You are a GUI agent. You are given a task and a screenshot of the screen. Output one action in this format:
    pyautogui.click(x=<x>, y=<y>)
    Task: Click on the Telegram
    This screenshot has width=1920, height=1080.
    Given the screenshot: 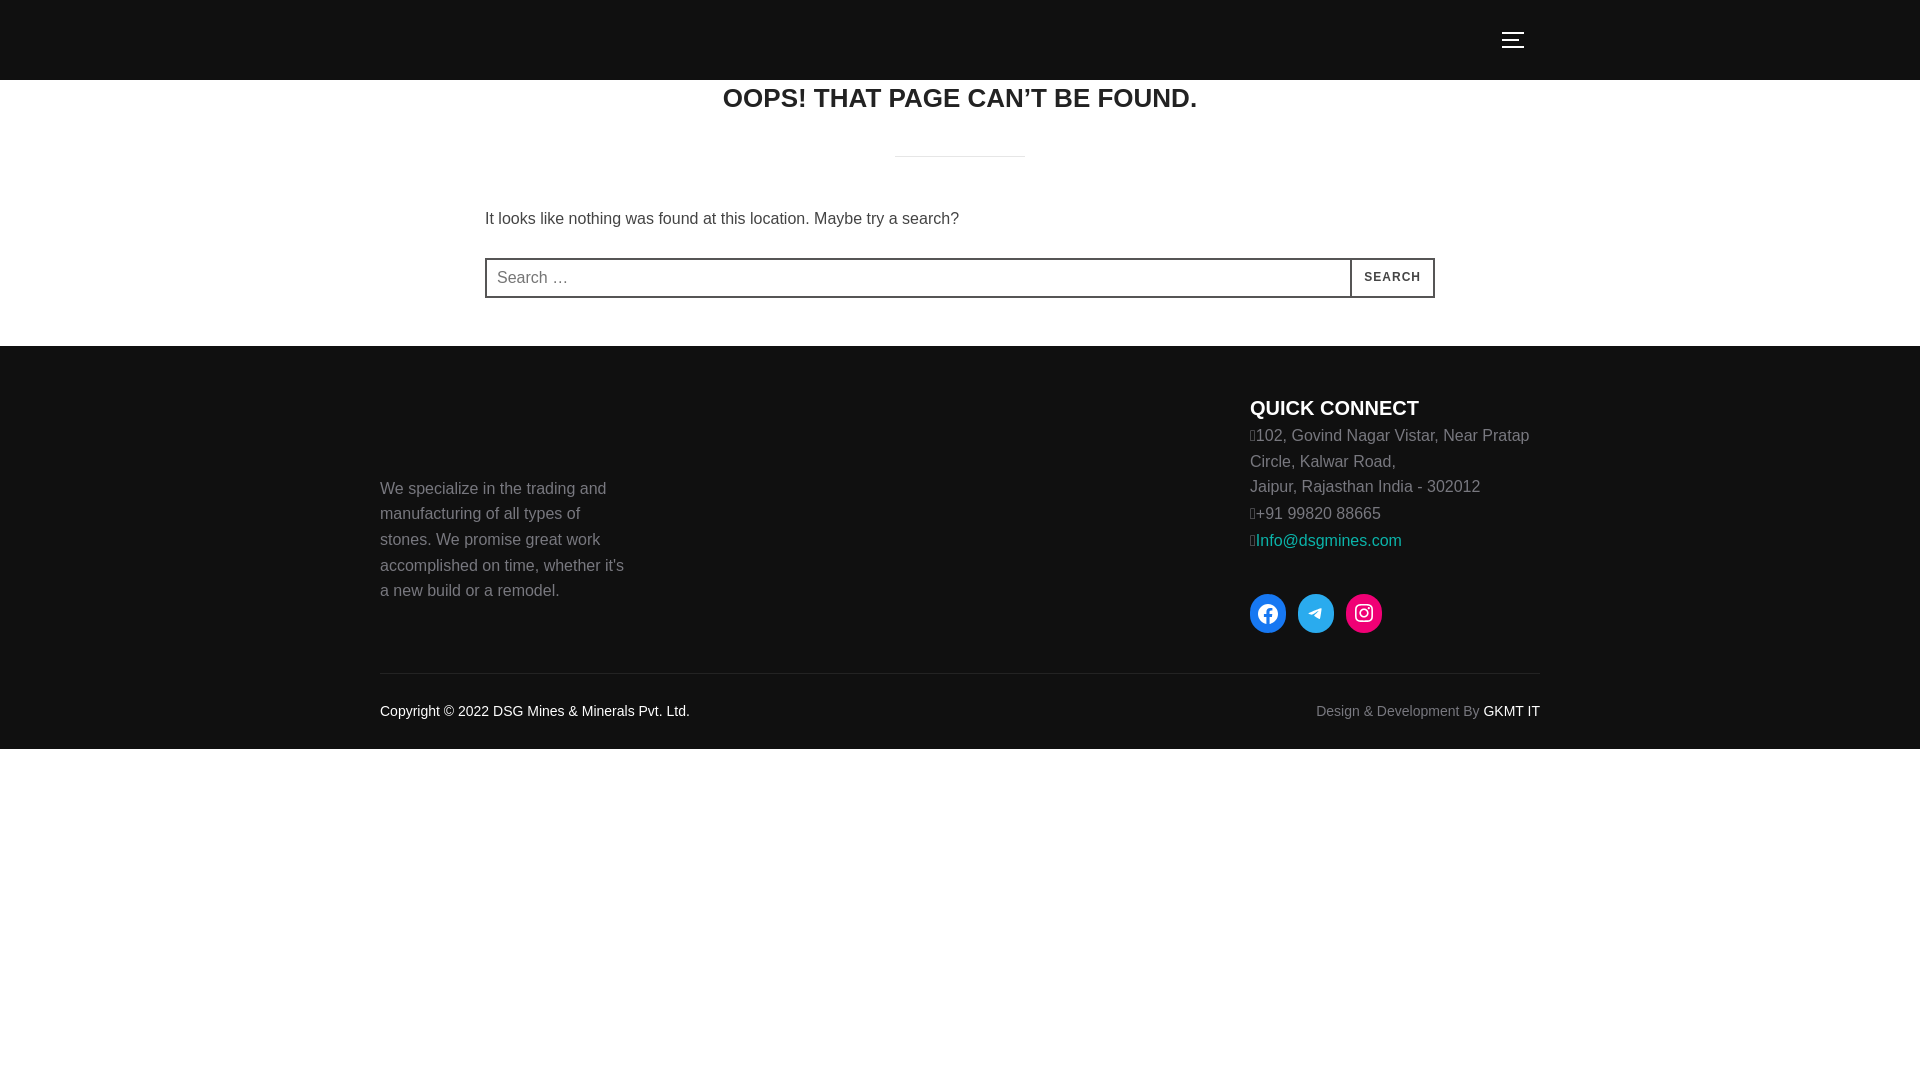 What is the action you would take?
    pyautogui.click(x=1316, y=612)
    